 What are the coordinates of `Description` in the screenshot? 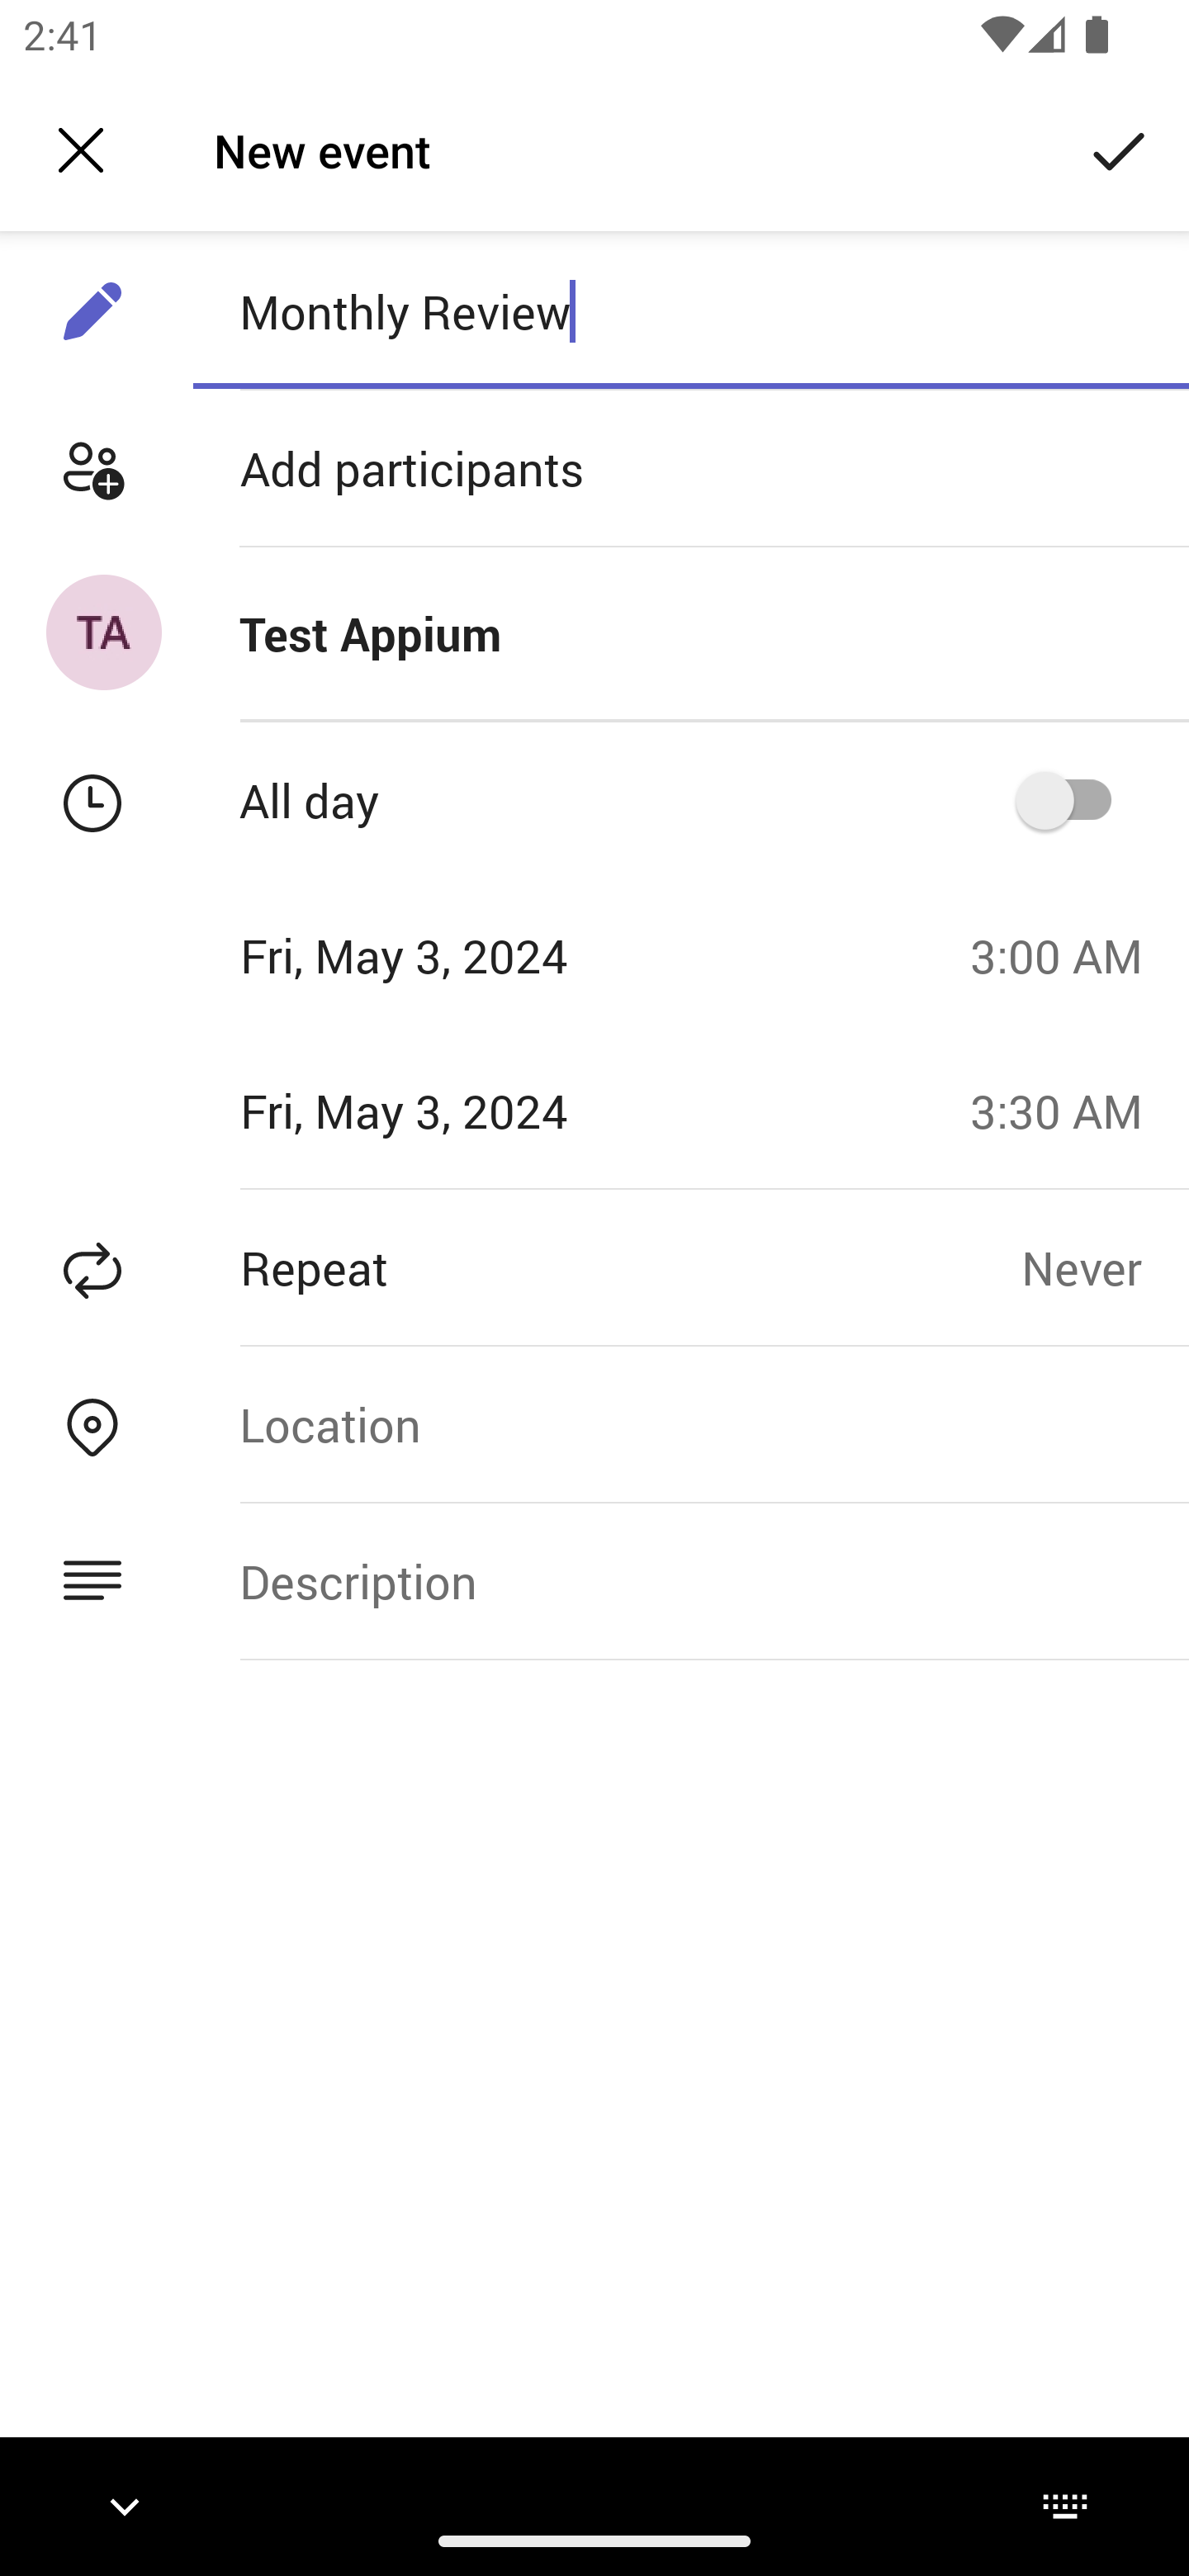 It's located at (690, 1582).